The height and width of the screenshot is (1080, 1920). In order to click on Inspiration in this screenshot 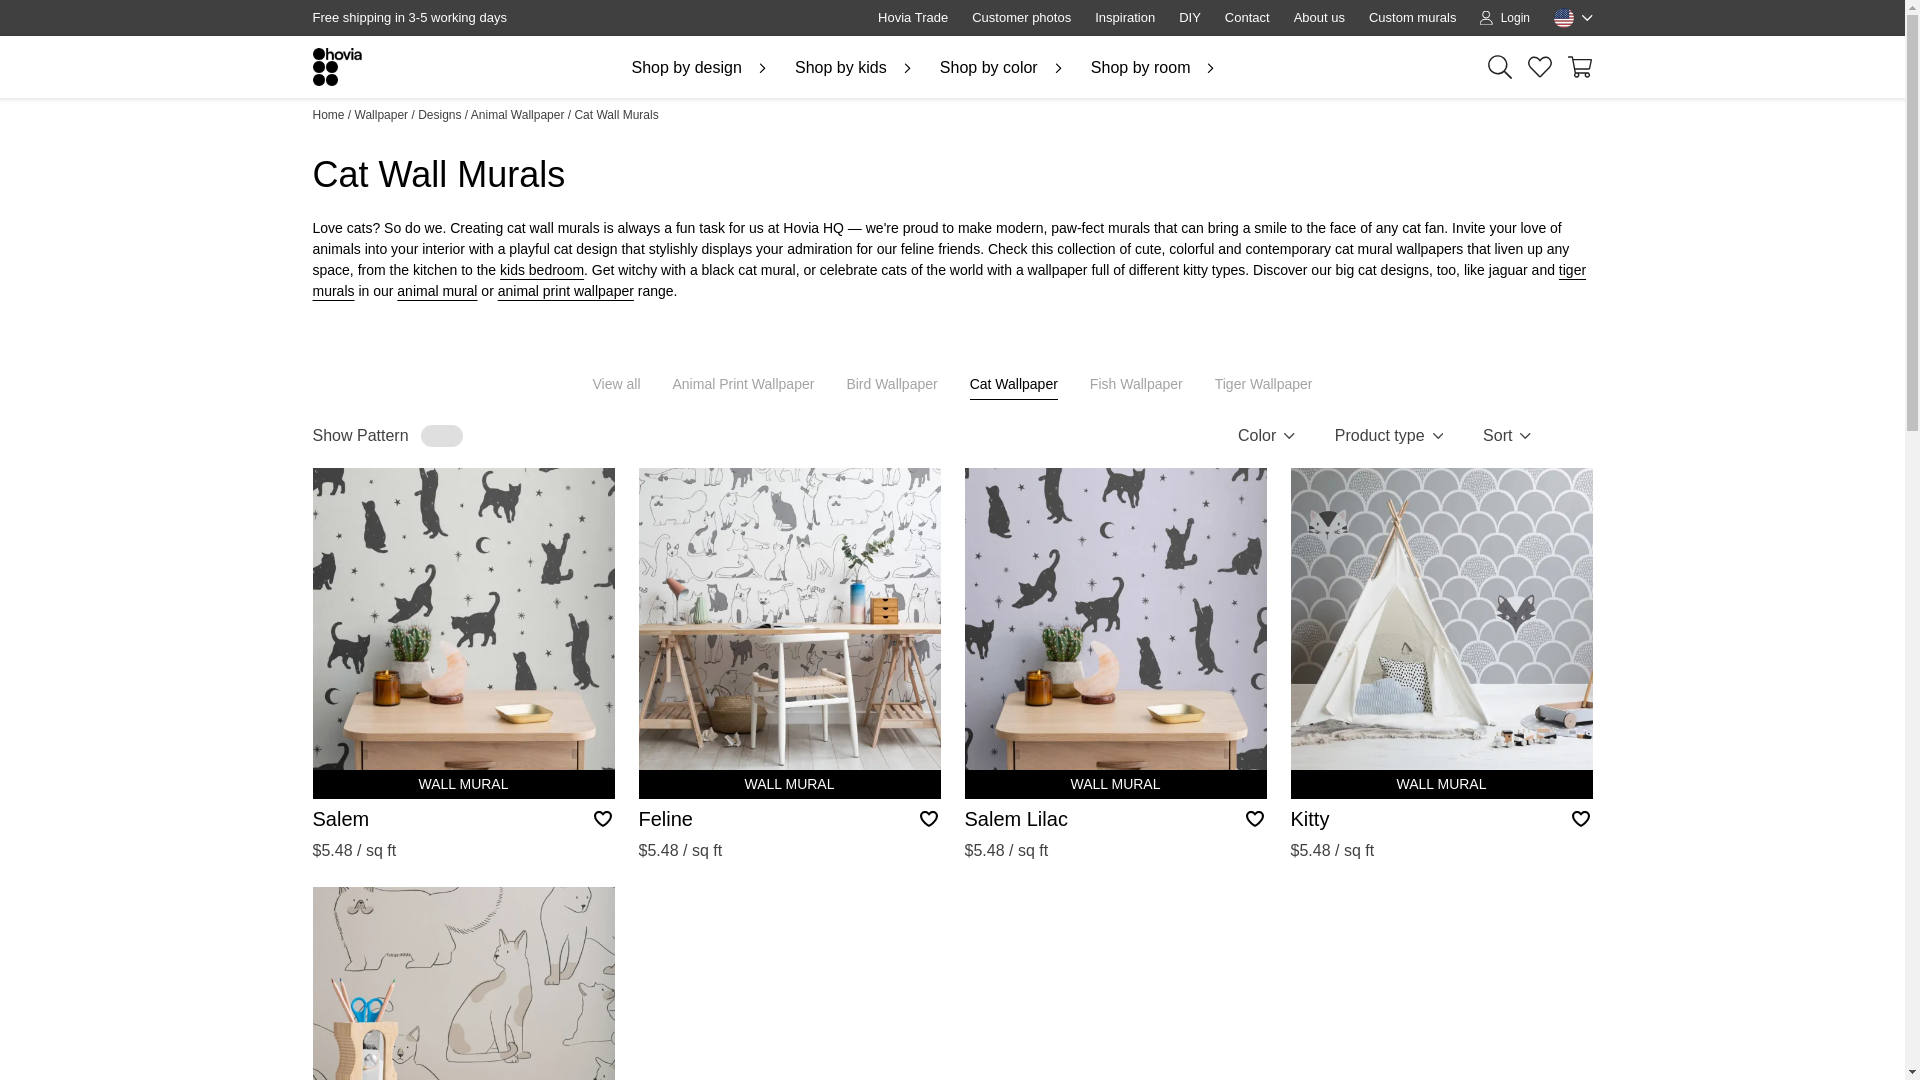, I will do `click(1124, 18)`.